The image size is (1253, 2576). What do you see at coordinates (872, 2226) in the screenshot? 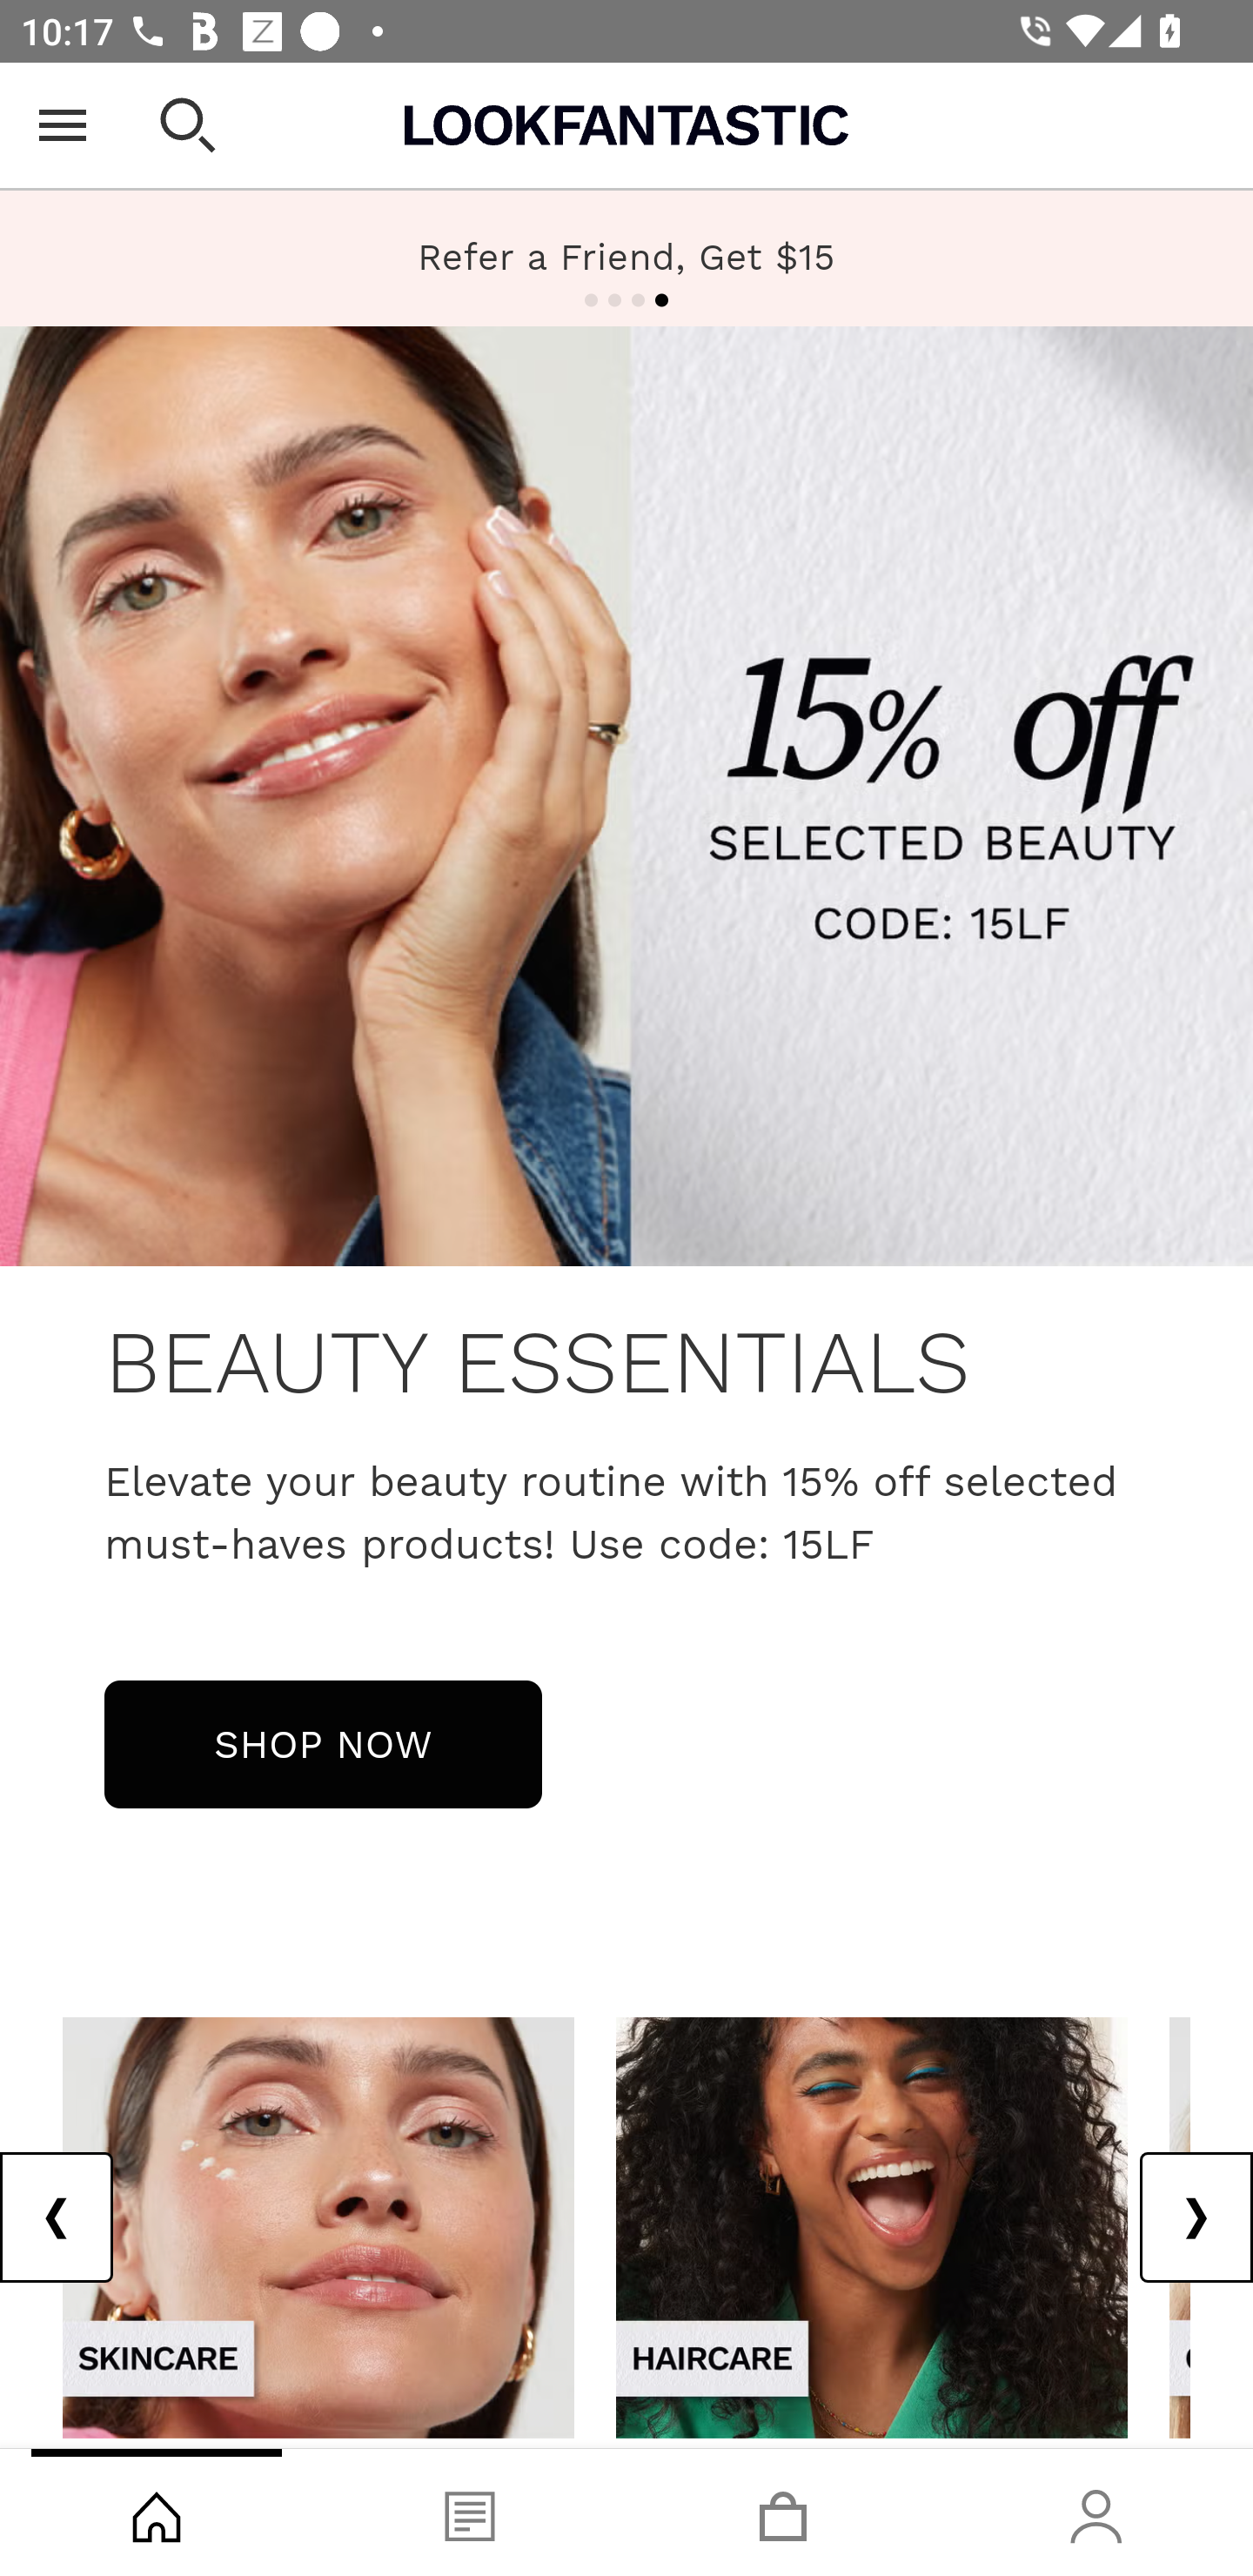
I see `view-all` at bounding box center [872, 2226].